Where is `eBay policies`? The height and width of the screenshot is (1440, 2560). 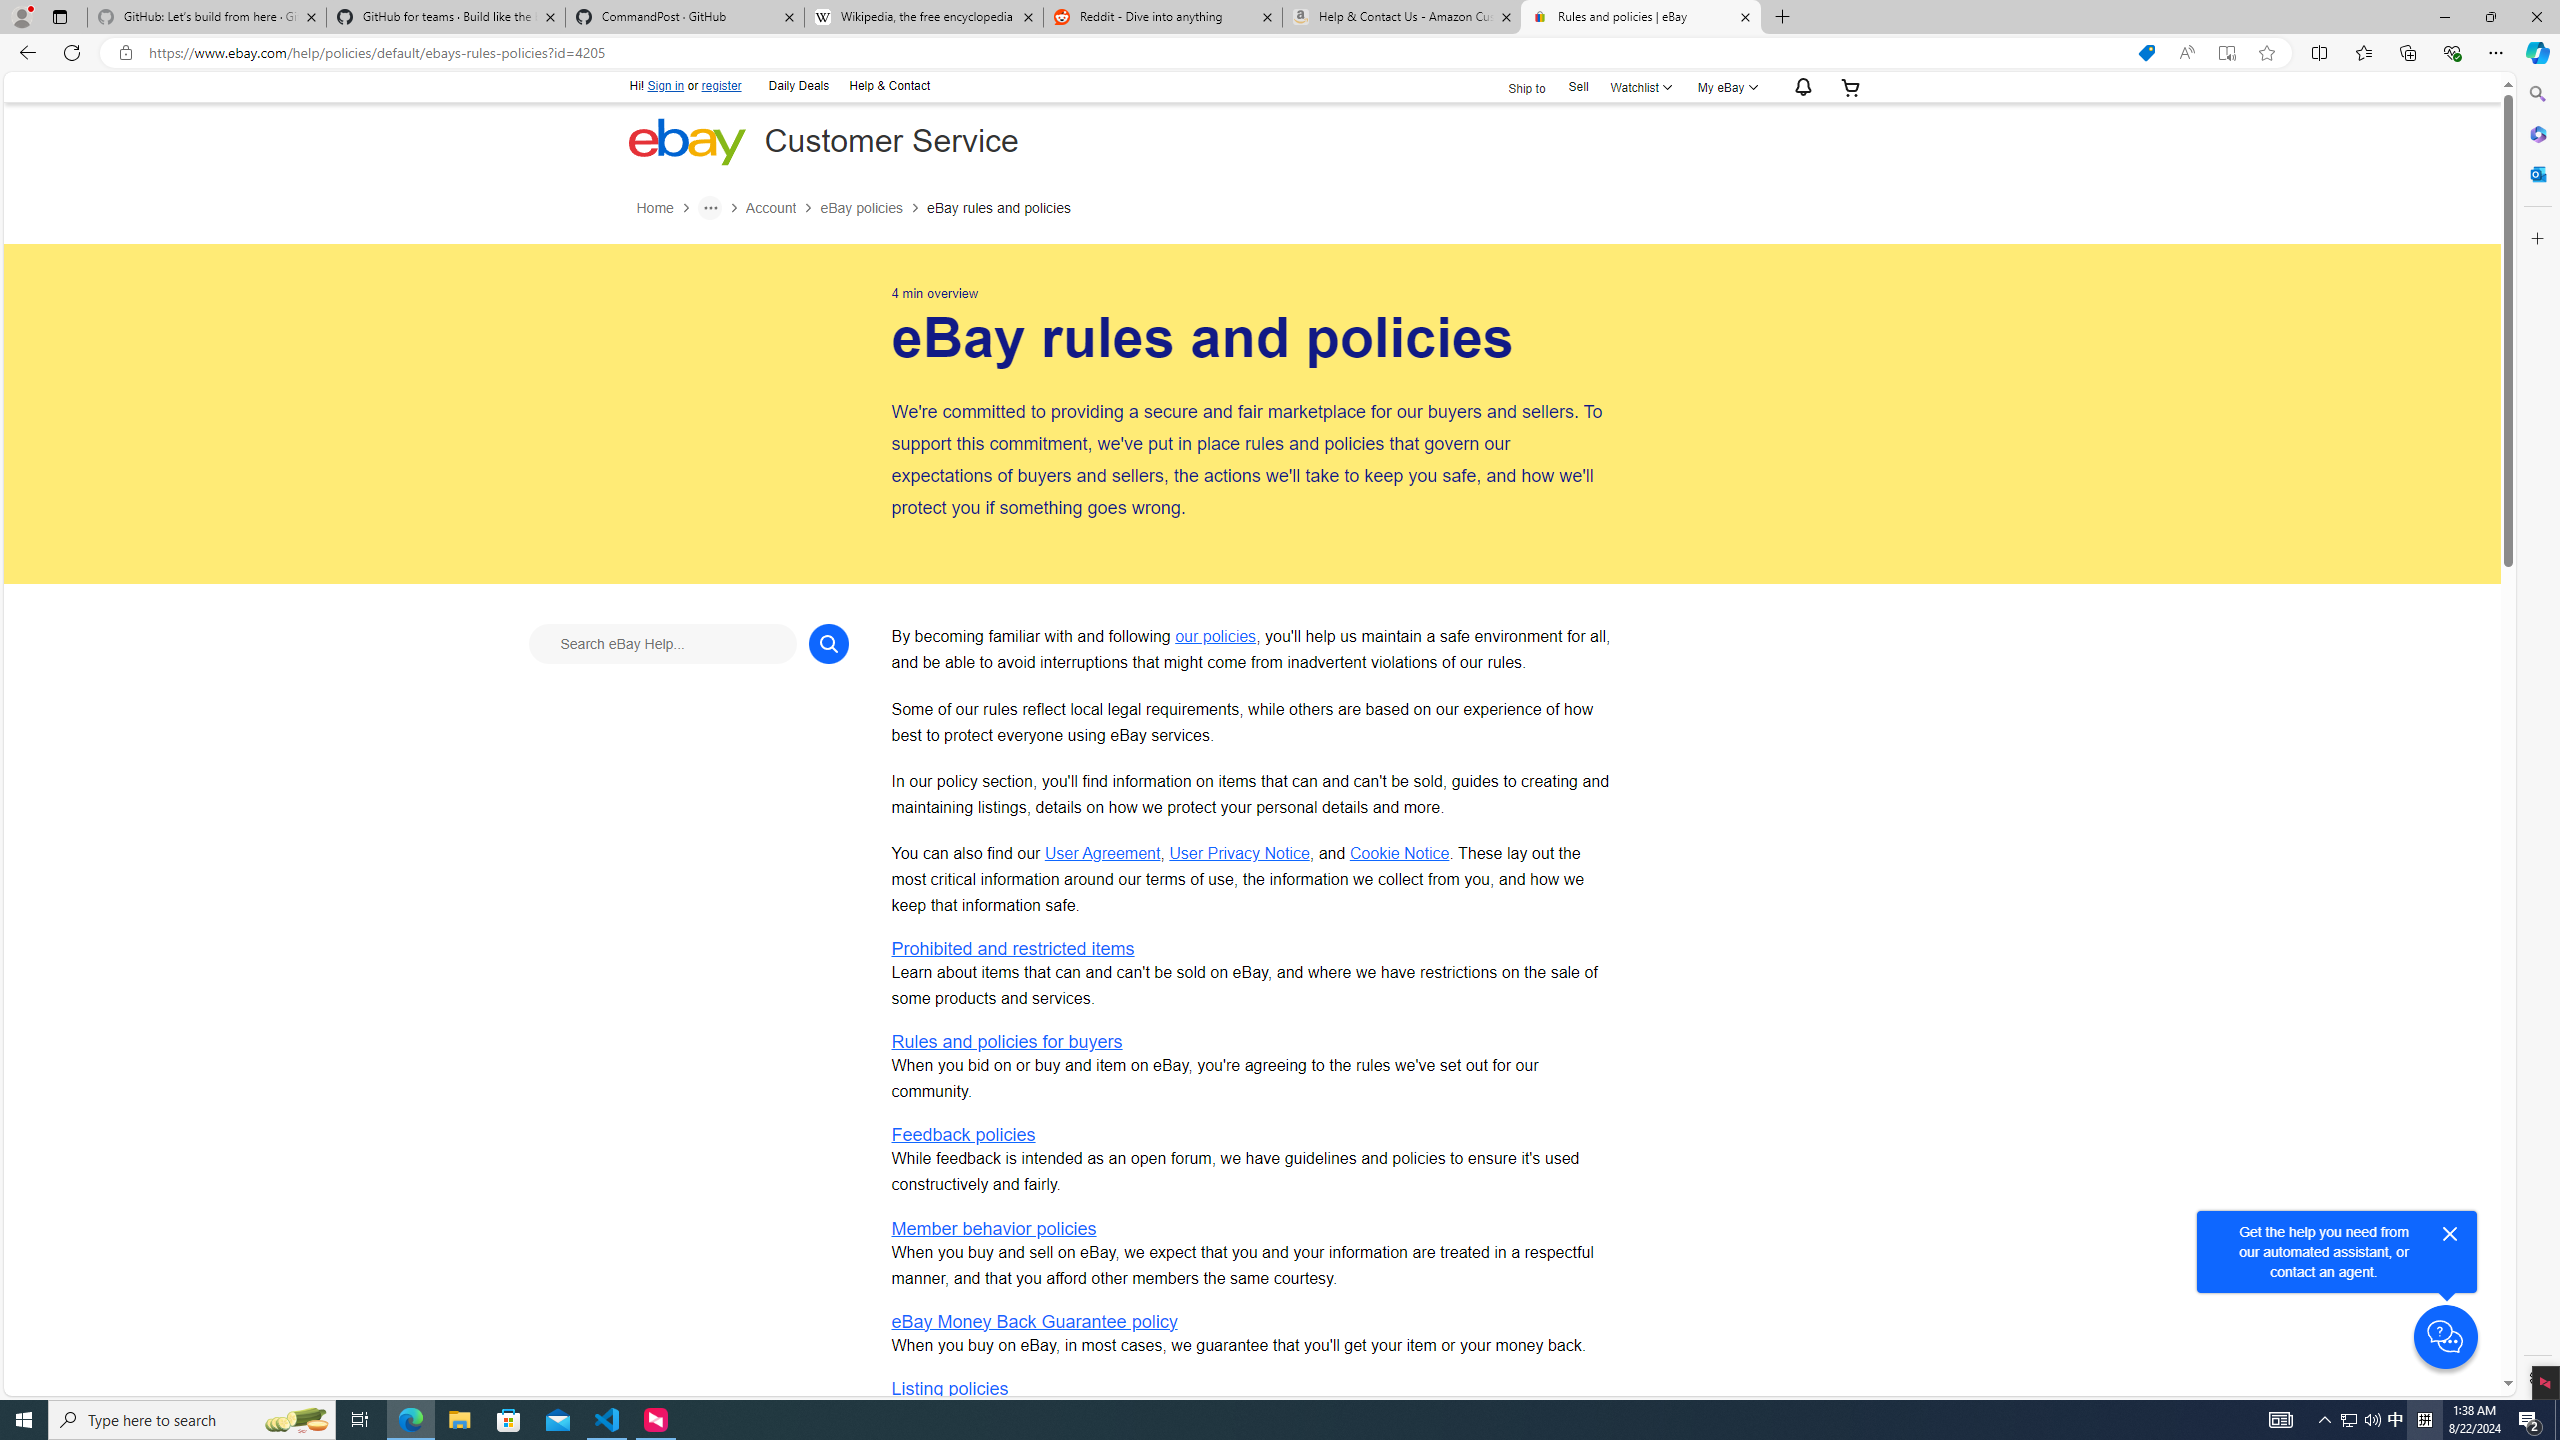
eBay policies is located at coordinates (861, 208).